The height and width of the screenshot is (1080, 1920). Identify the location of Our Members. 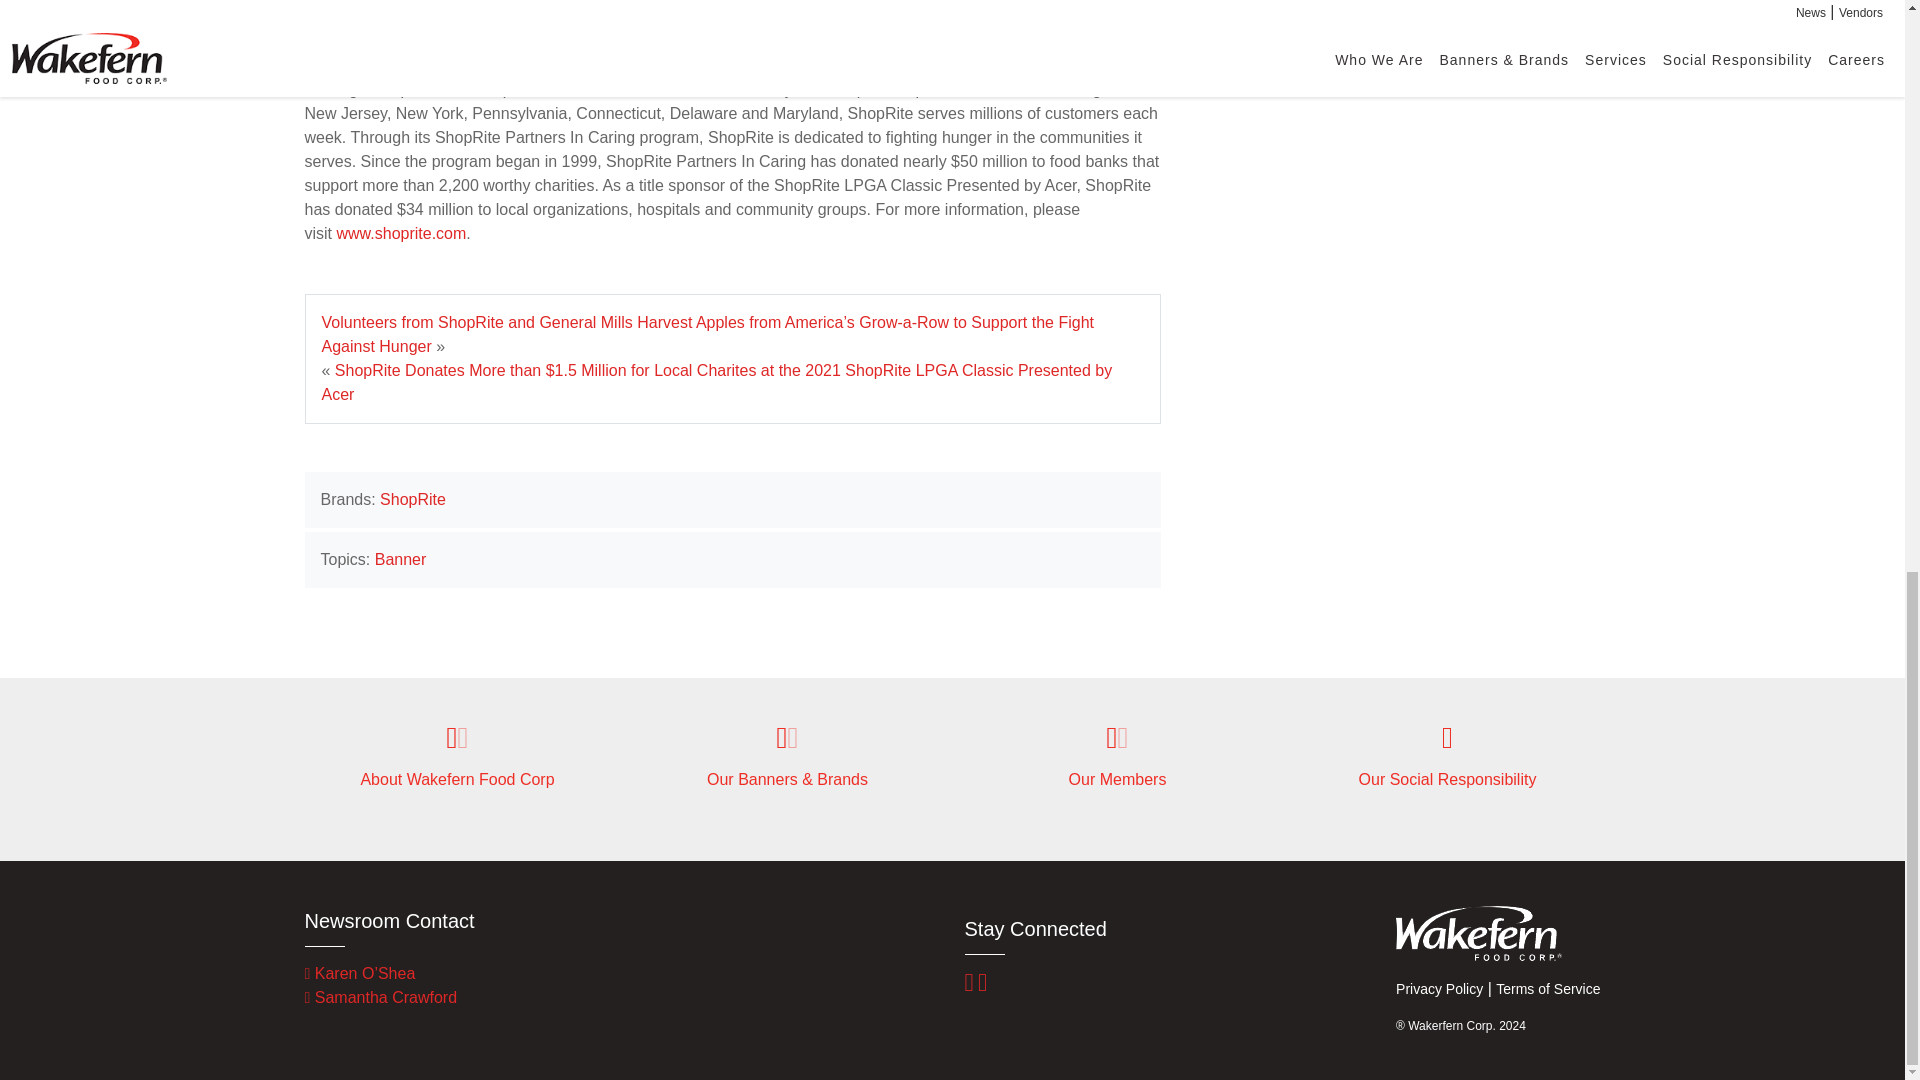
(1116, 756).